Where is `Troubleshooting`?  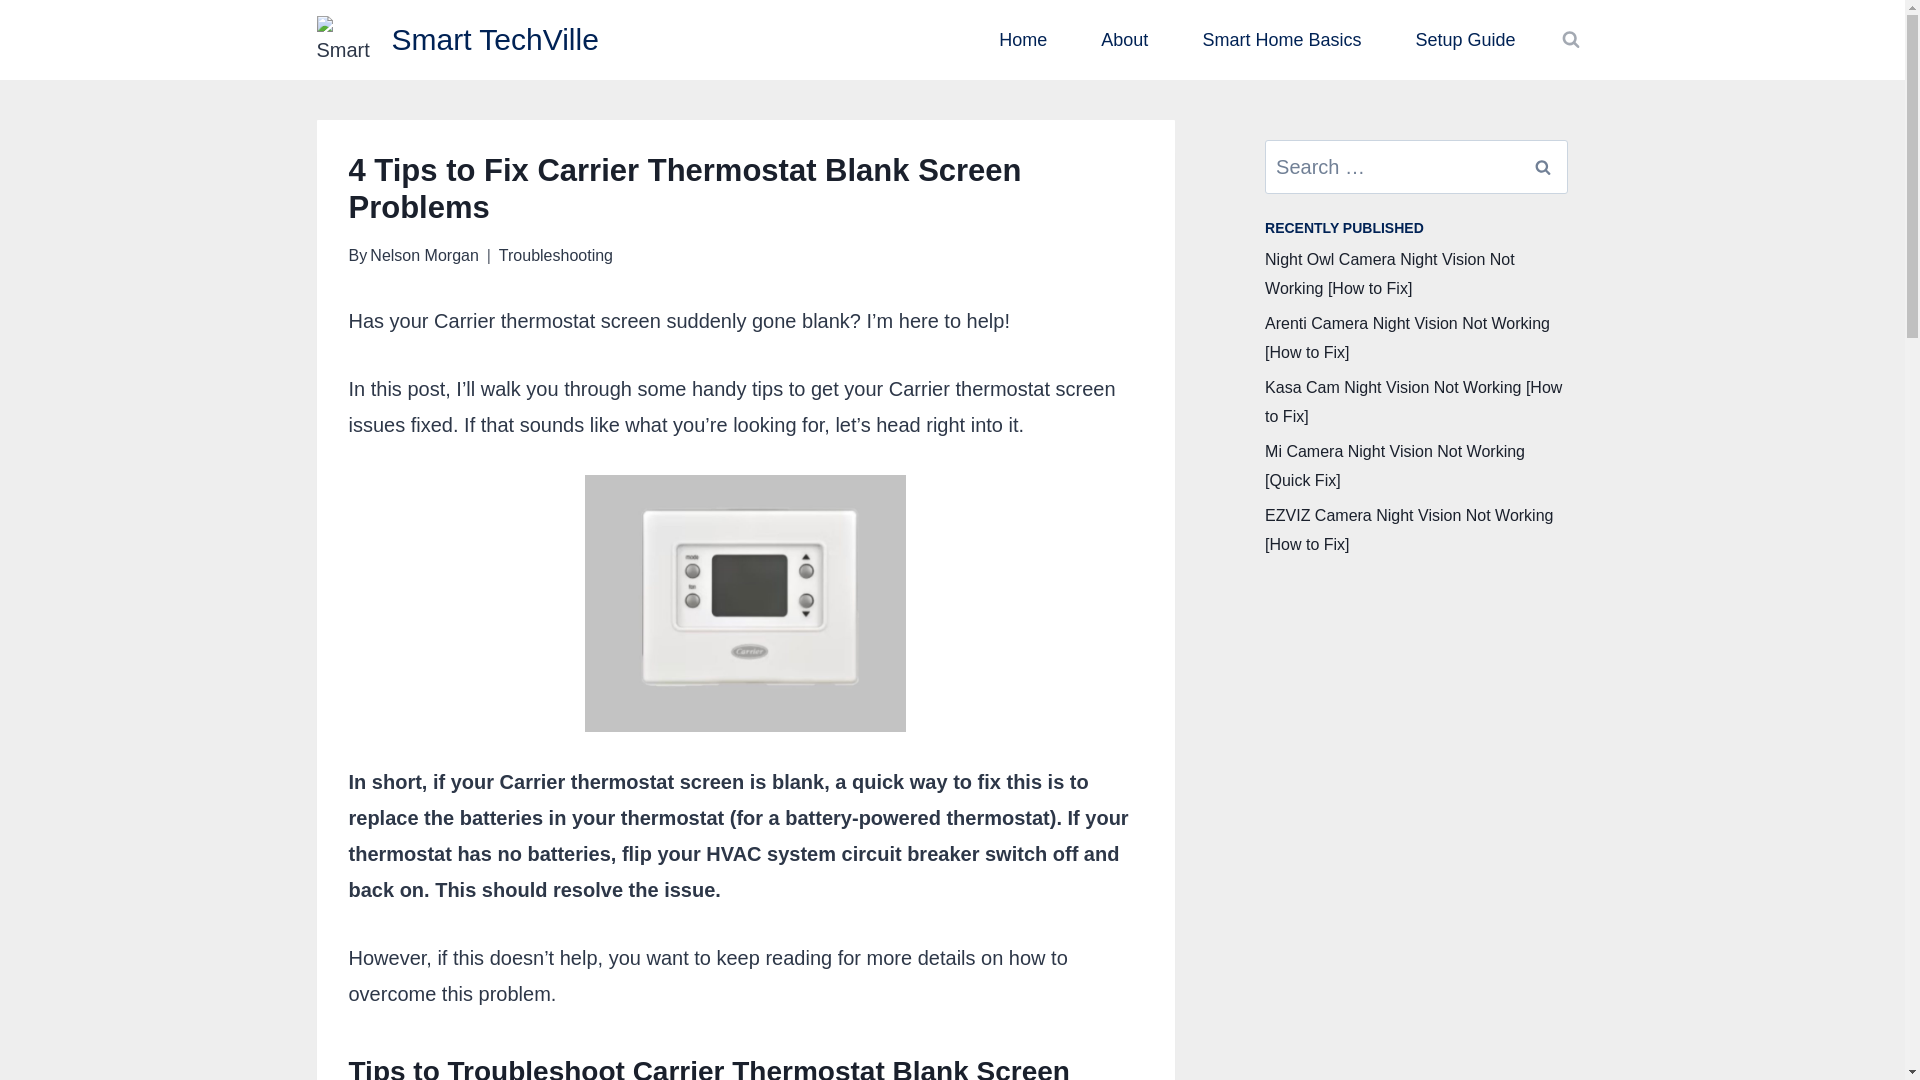
Troubleshooting is located at coordinates (556, 255).